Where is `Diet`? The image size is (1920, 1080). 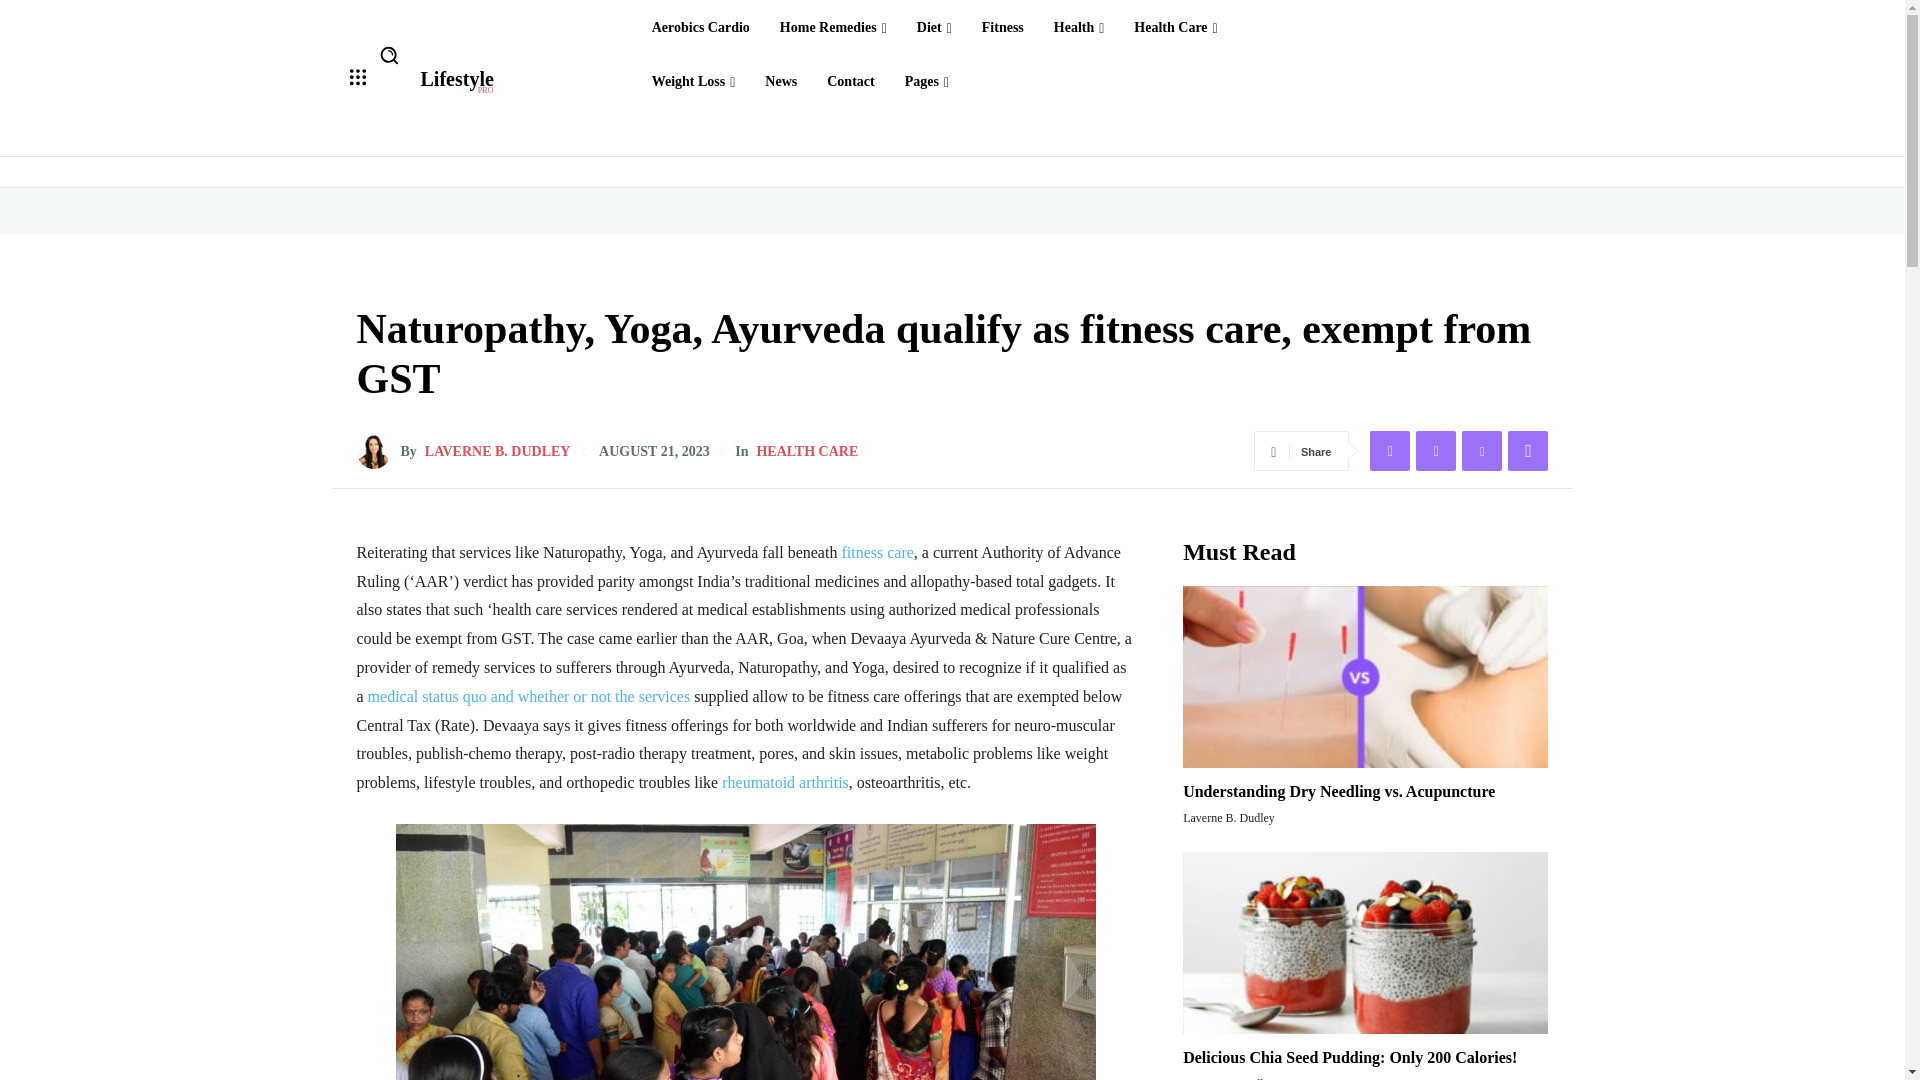 Diet is located at coordinates (934, 28).